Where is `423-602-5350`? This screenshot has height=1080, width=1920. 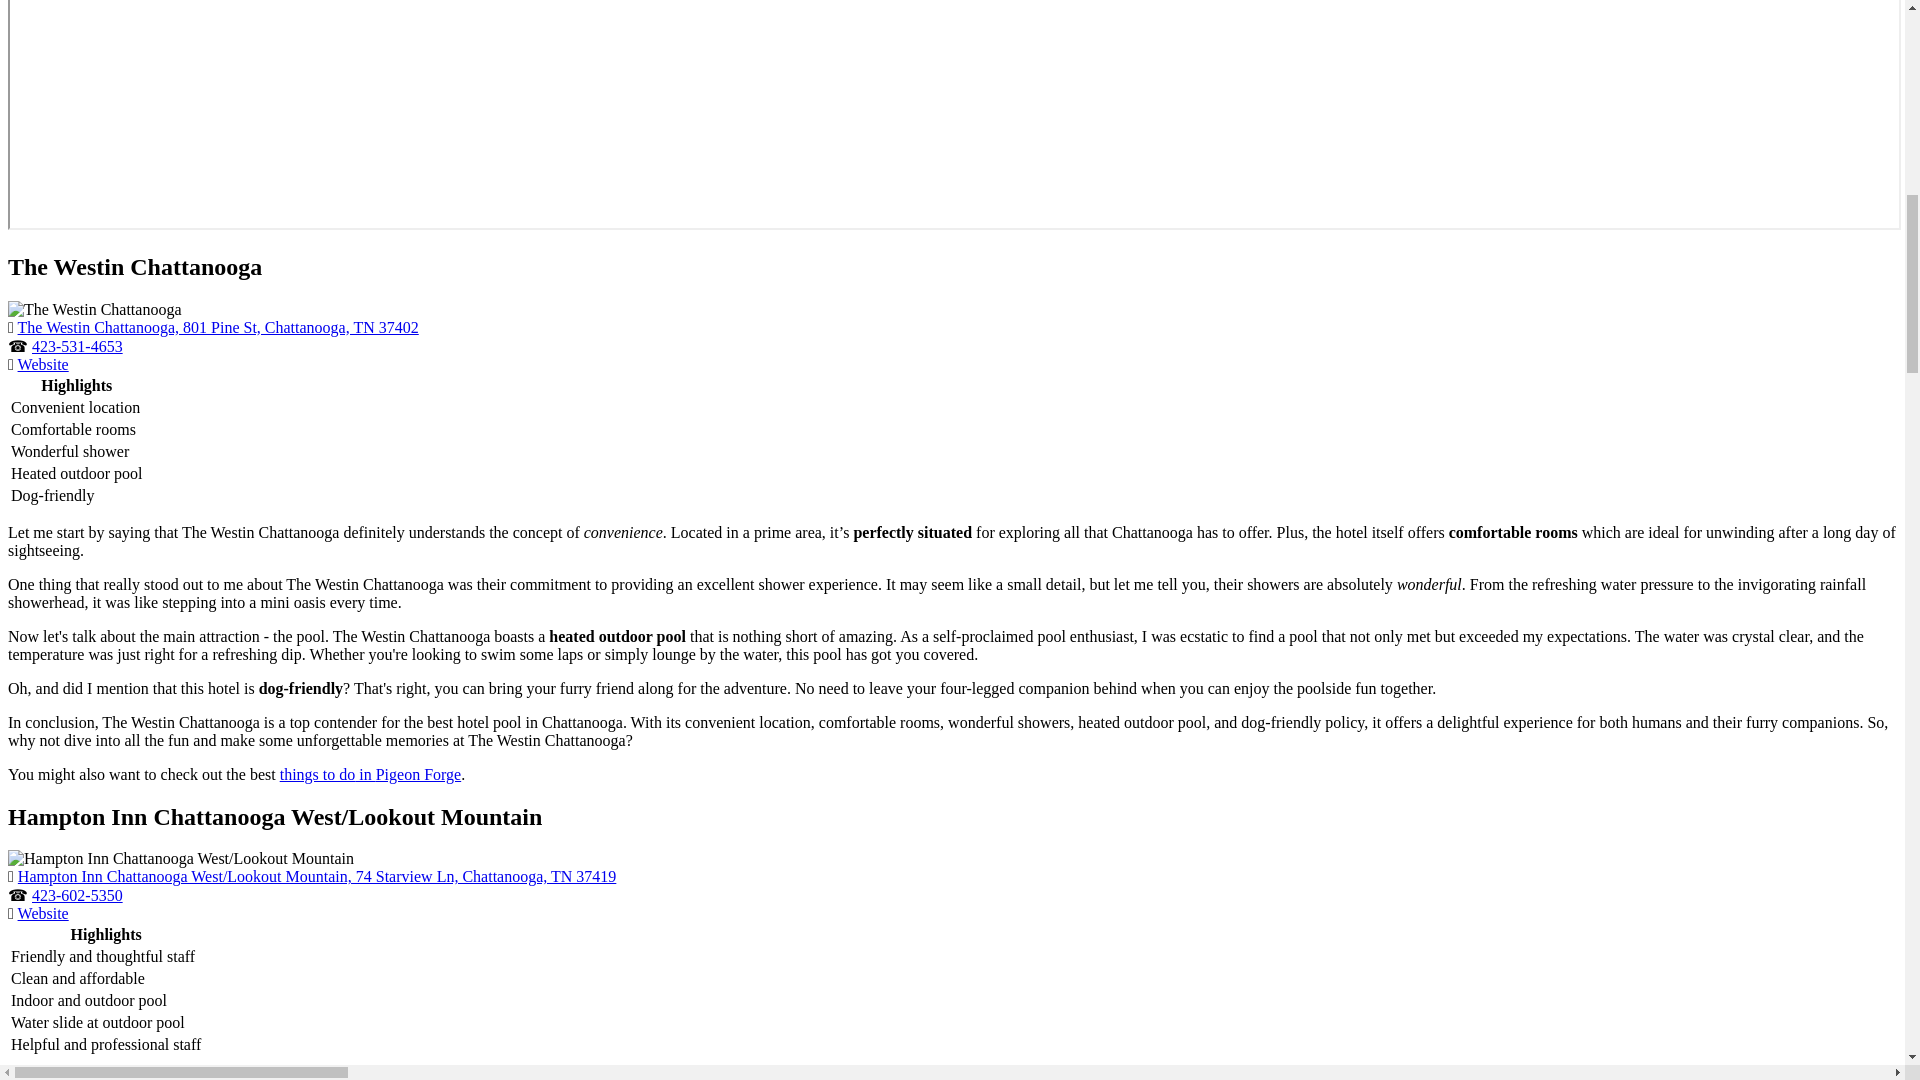
423-602-5350 is located at coordinates (77, 894).